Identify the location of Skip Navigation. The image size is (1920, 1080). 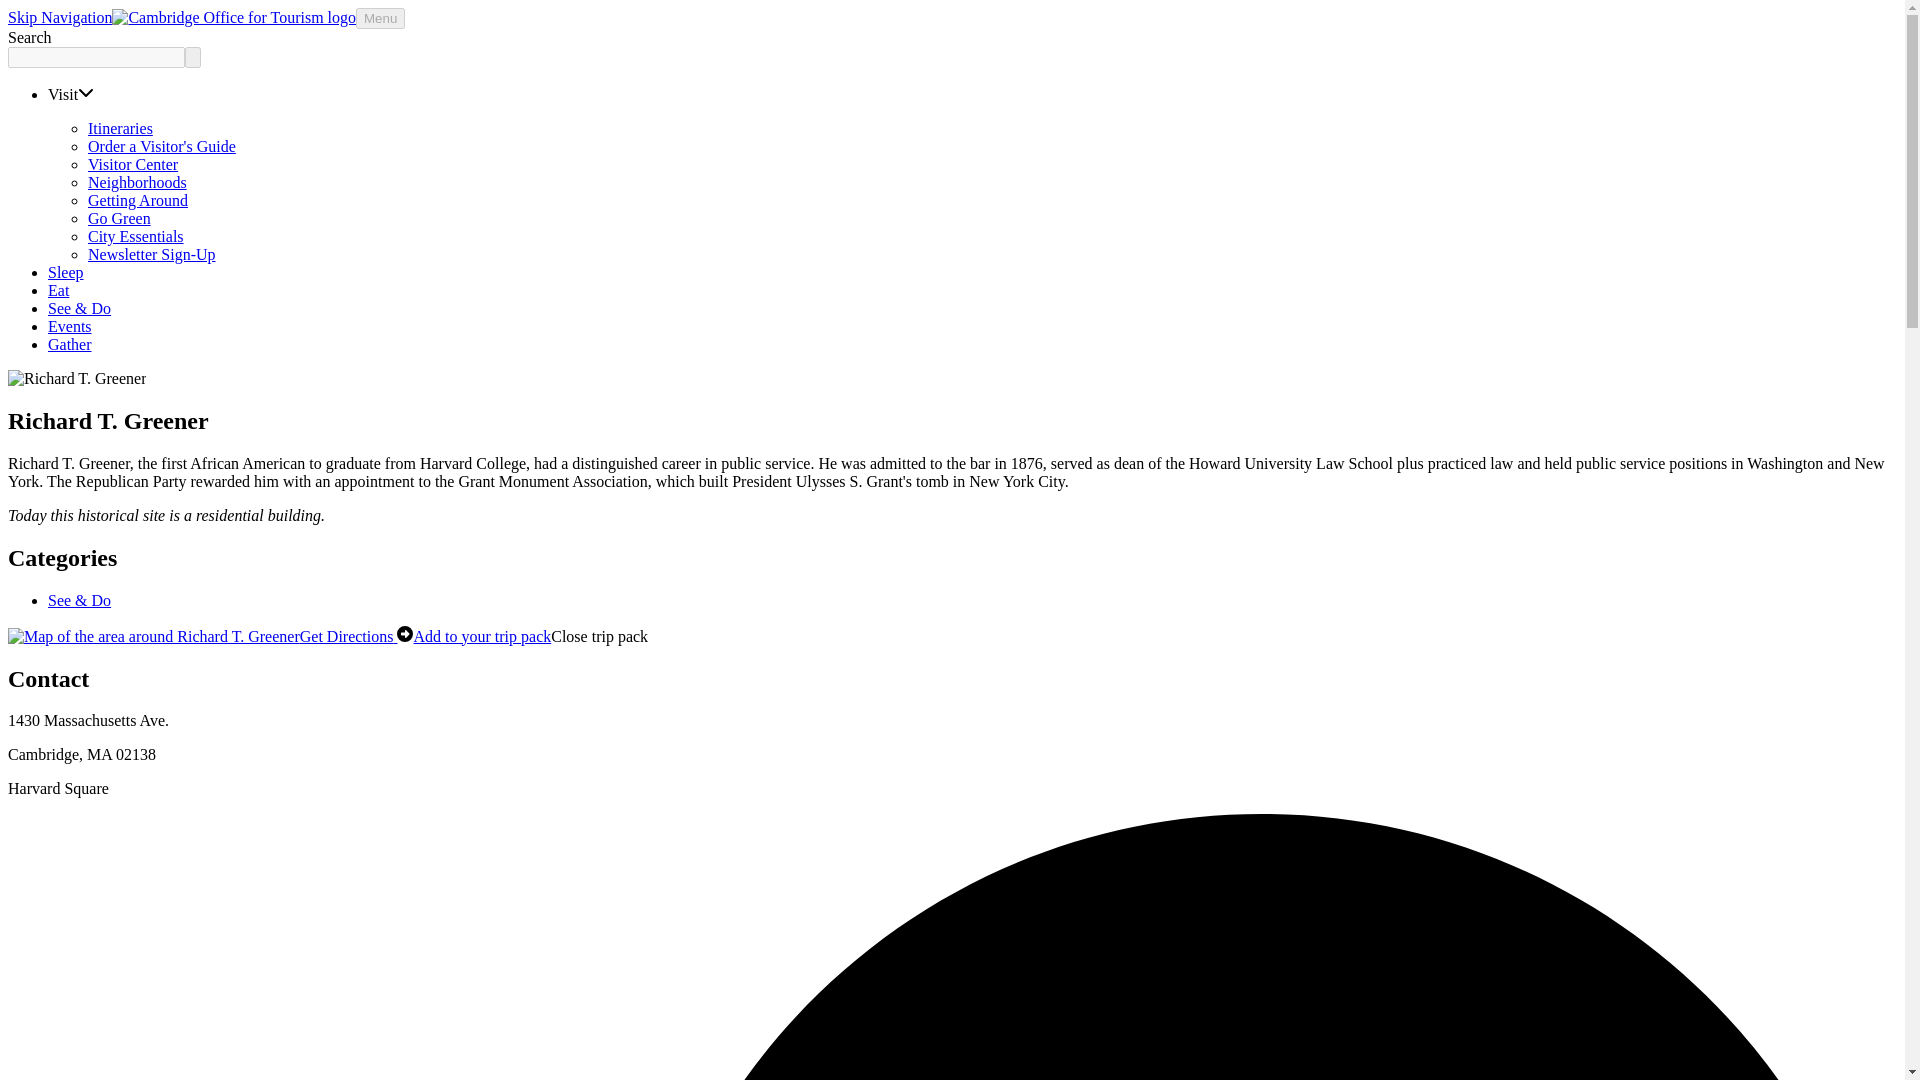
(59, 16).